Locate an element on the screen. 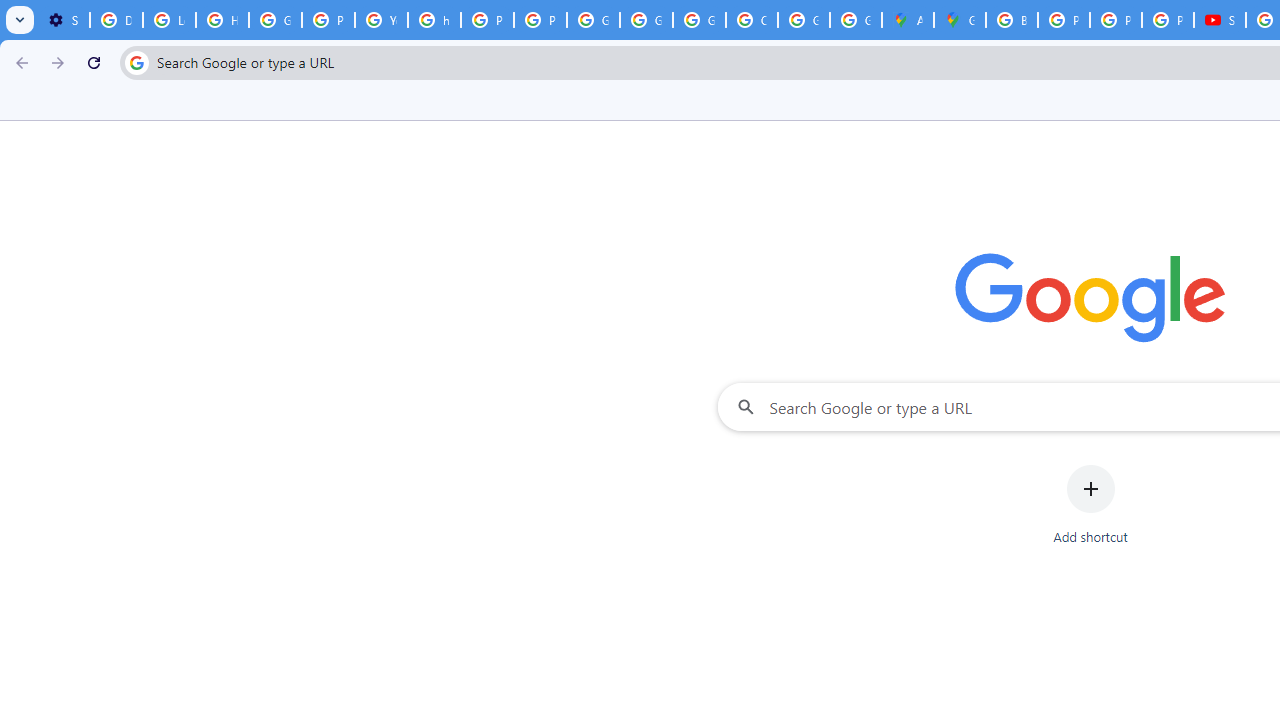 This screenshot has height=720, width=1280. Blogger Policies and Guidelines - Transparency Center is located at coordinates (1012, 20).